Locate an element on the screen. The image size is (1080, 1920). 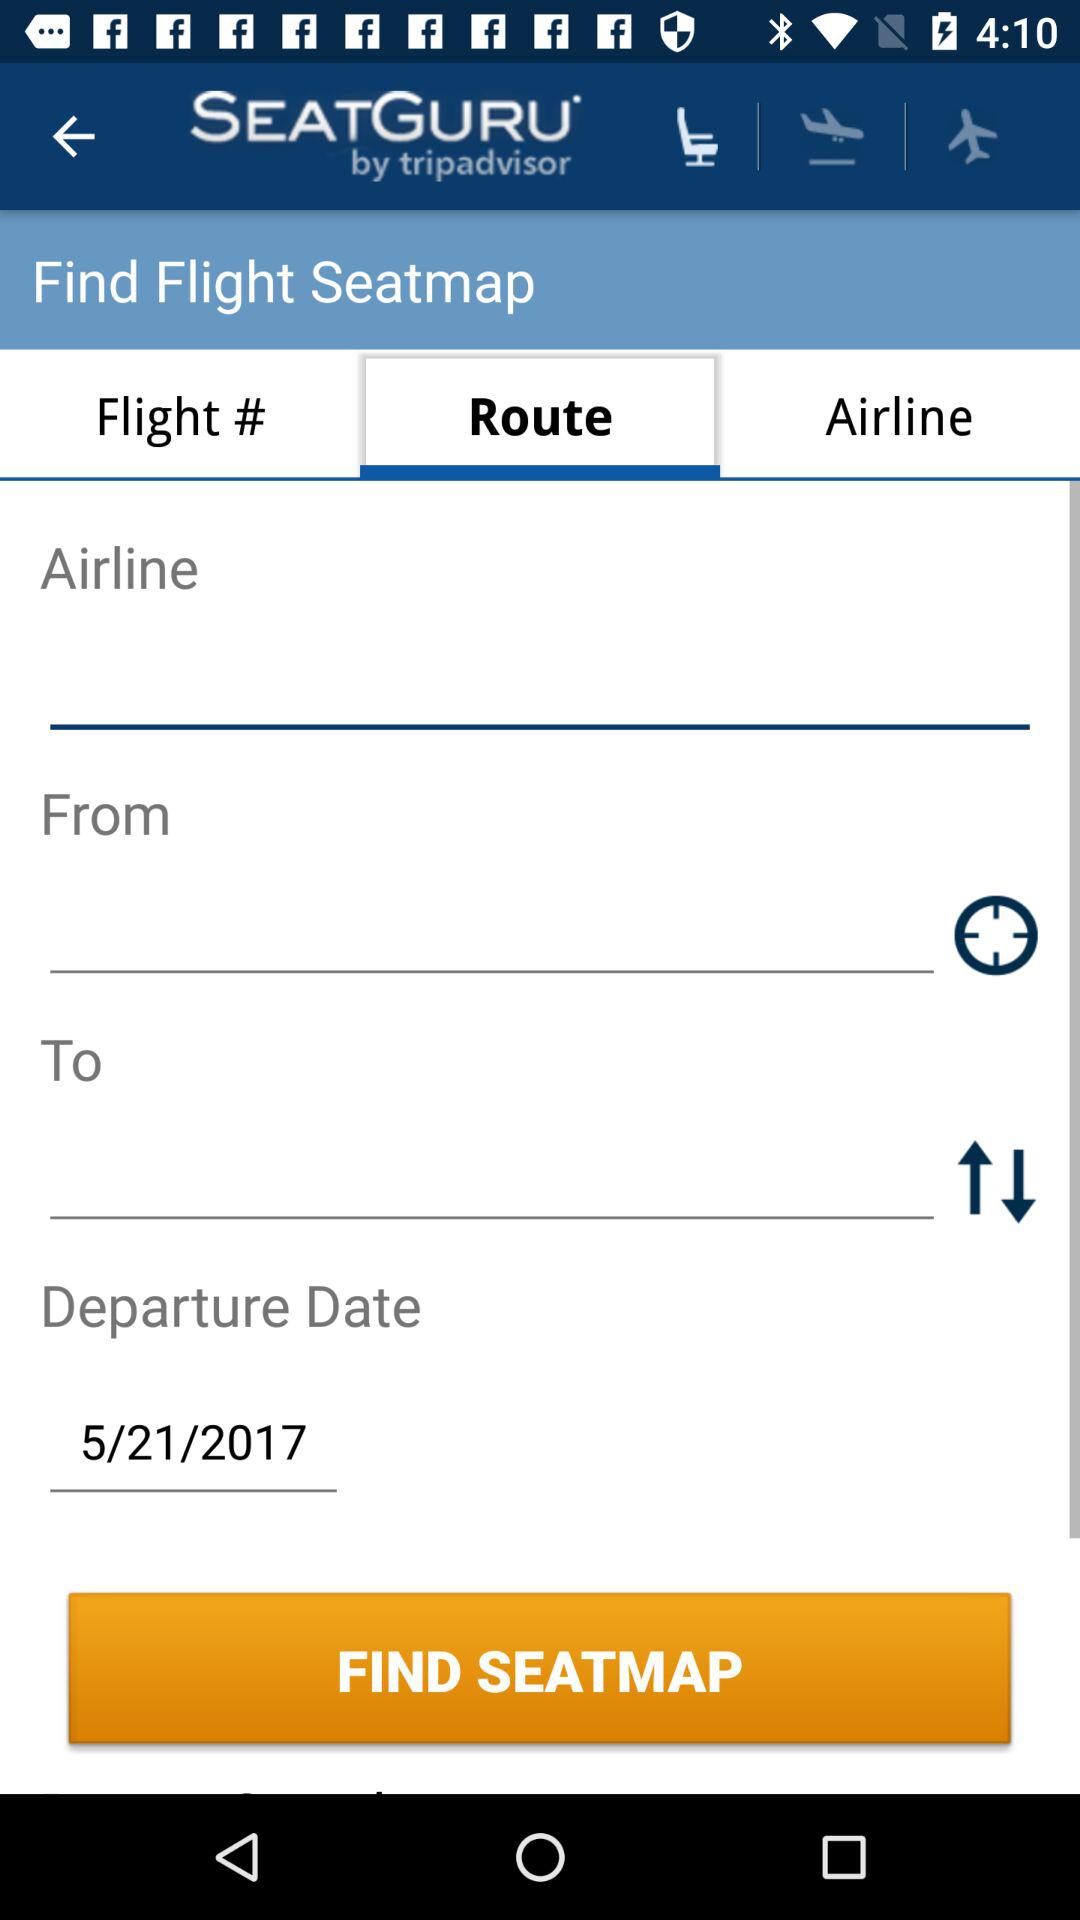
destination selection option is located at coordinates (492, 1180).